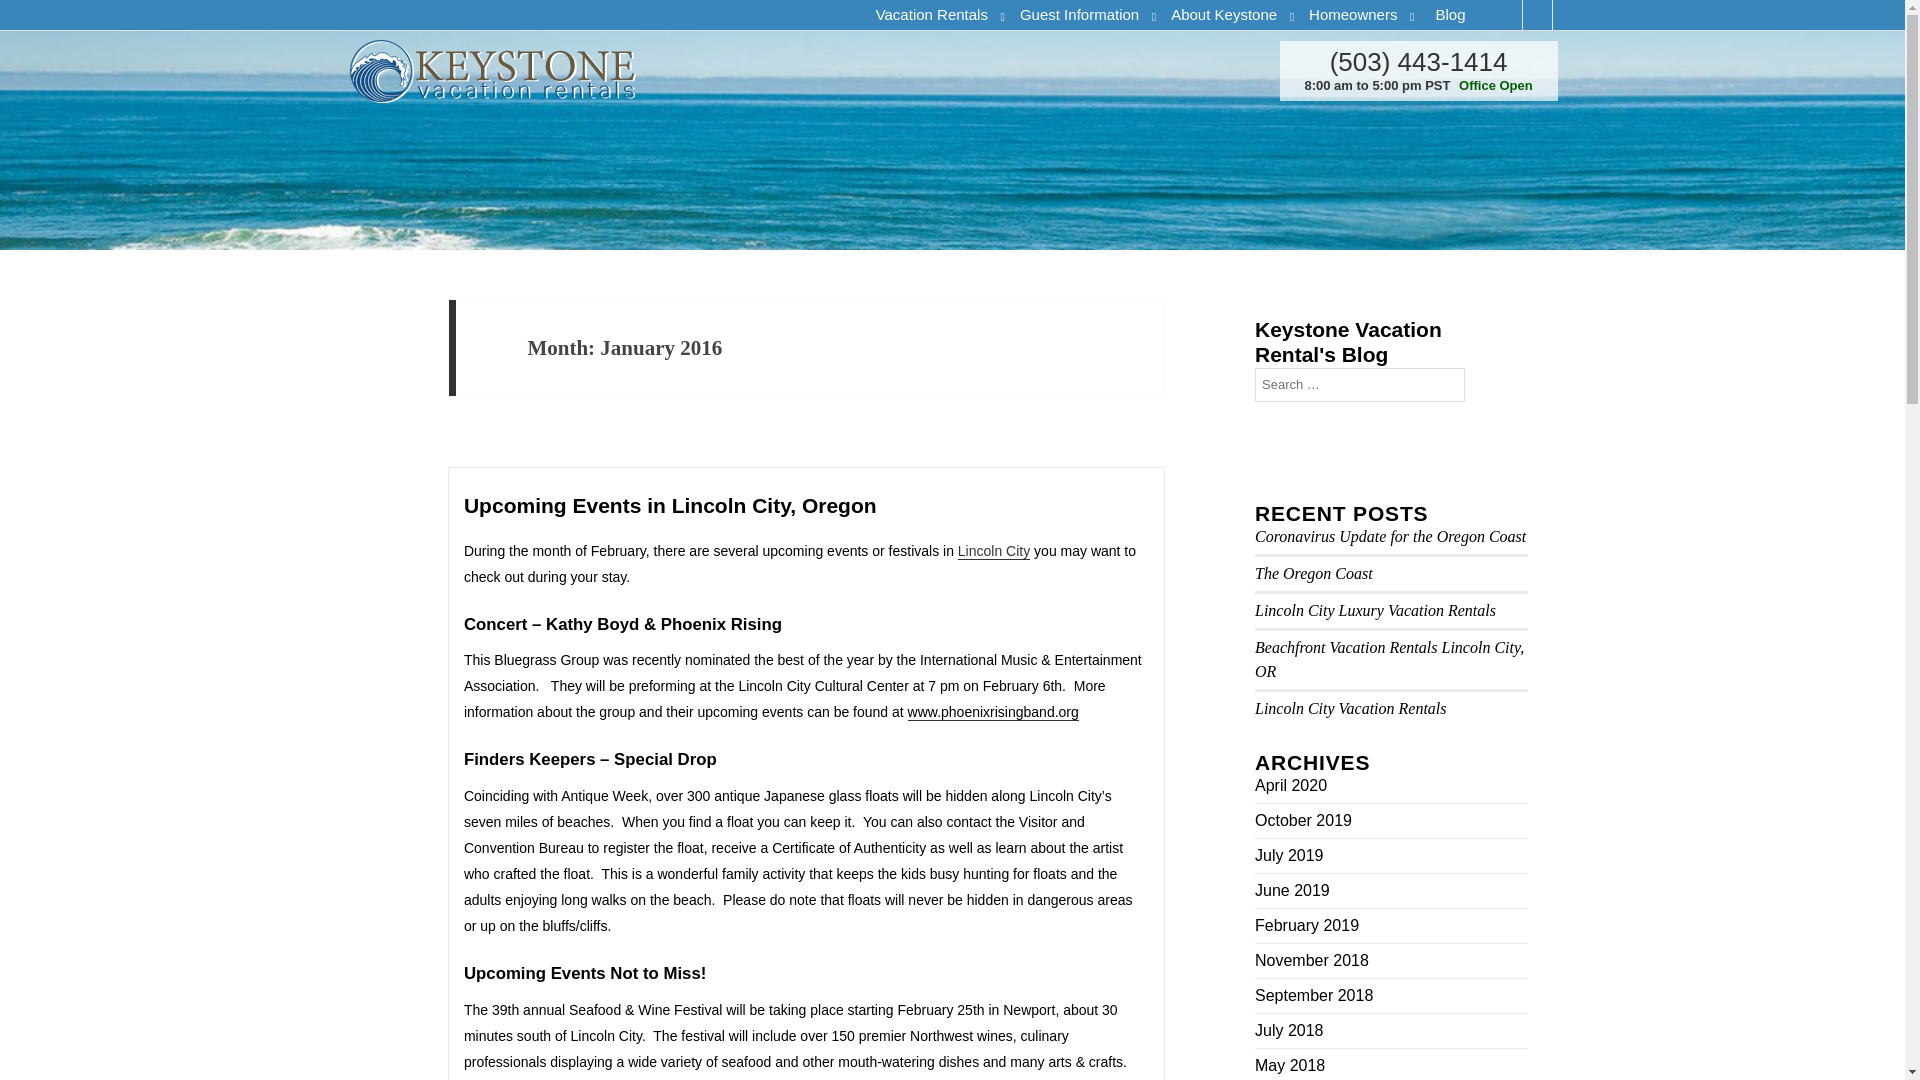 This screenshot has width=1920, height=1080. I want to click on November 2018, so click(1312, 960).